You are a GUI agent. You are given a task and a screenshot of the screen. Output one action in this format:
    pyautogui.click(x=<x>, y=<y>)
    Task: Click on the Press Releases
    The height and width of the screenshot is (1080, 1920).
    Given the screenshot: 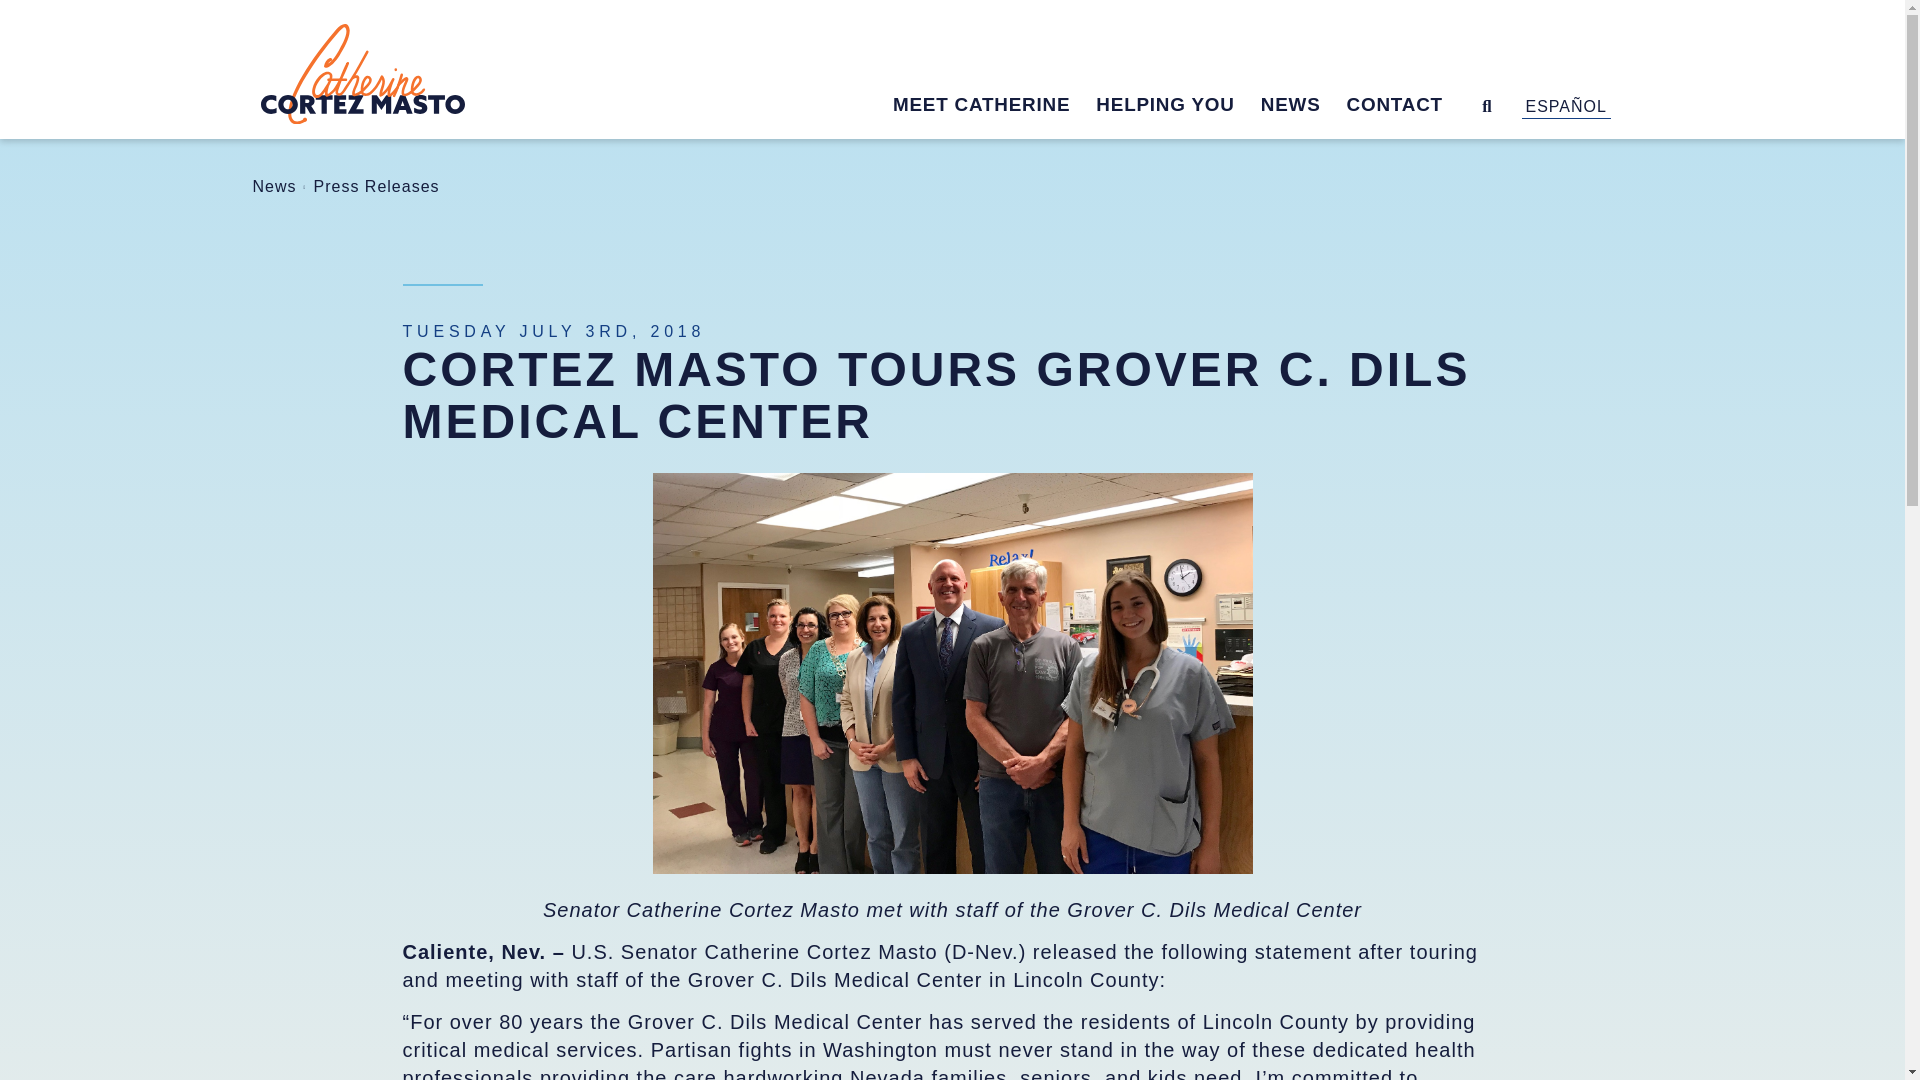 What is the action you would take?
    pyautogui.click(x=376, y=186)
    